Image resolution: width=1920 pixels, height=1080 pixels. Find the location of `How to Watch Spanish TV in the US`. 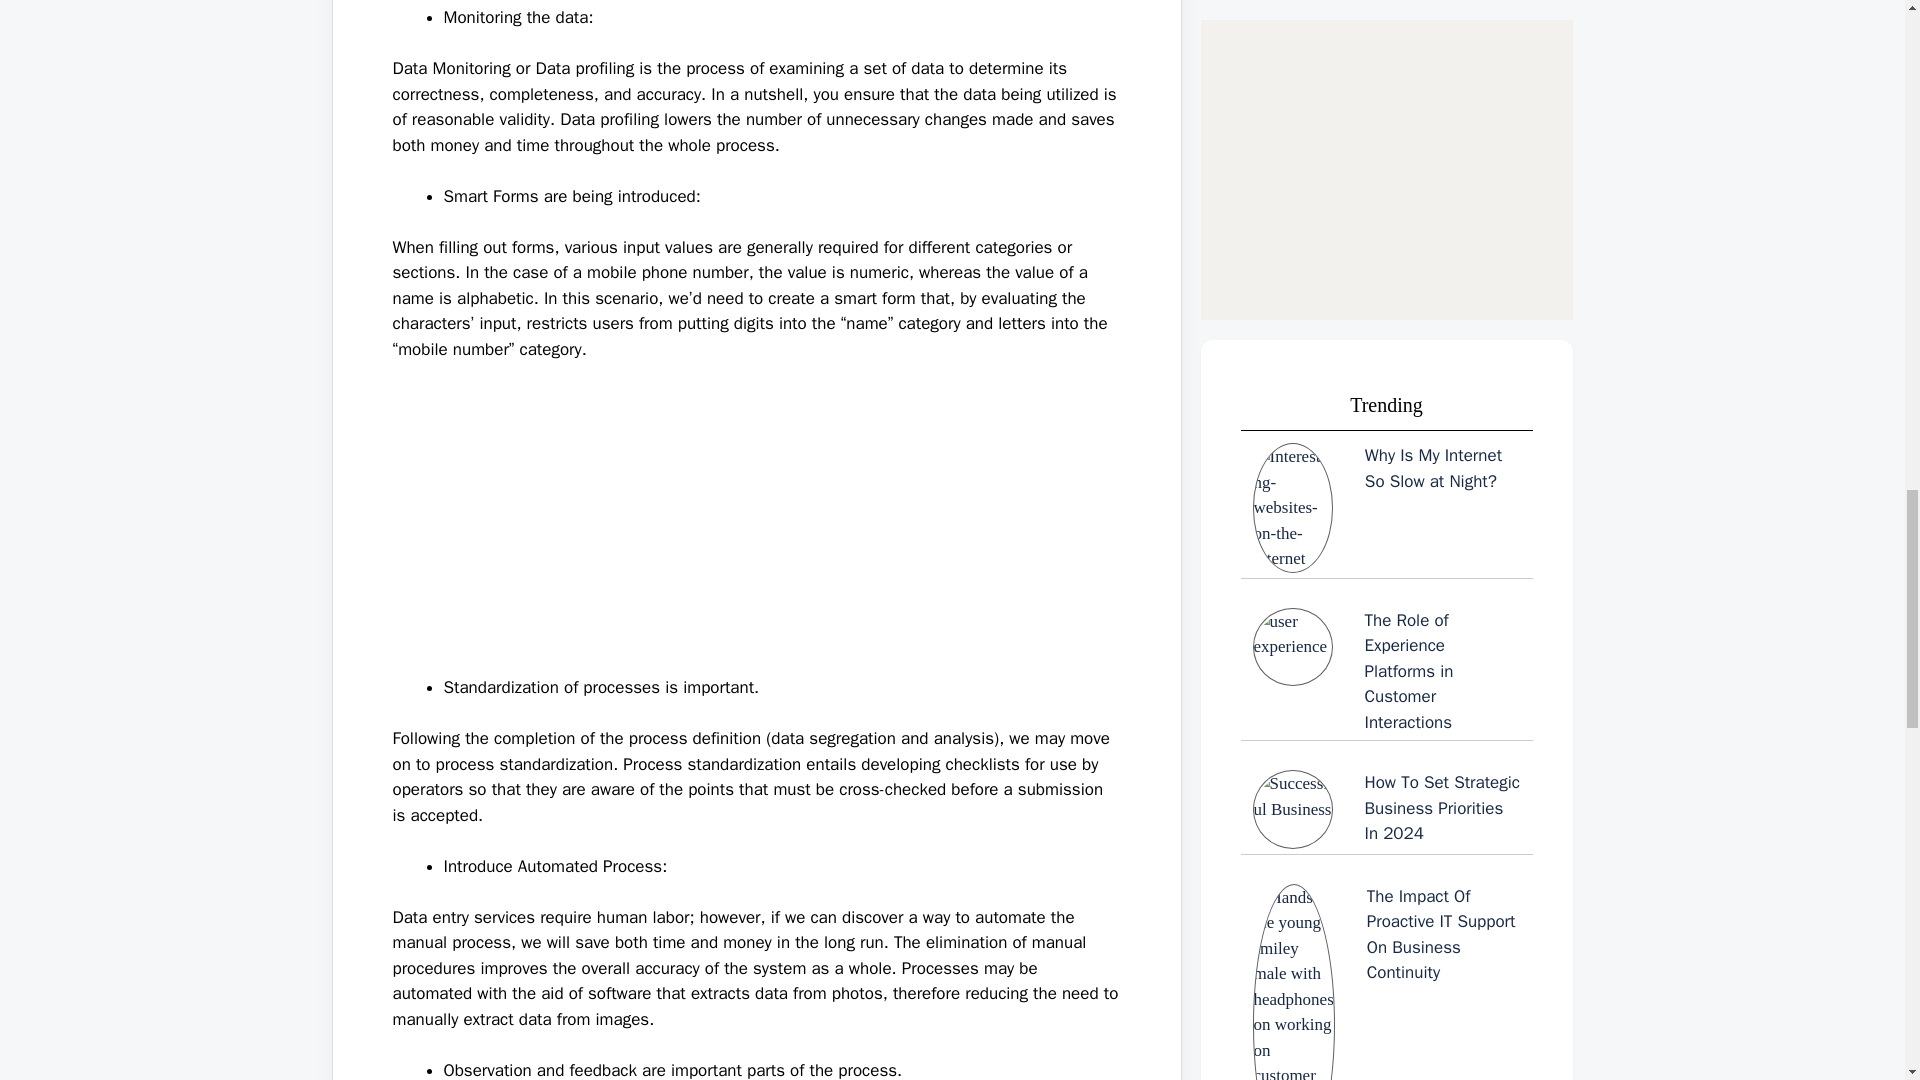

How to Watch Spanish TV in the US is located at coordinates (1386, 29).